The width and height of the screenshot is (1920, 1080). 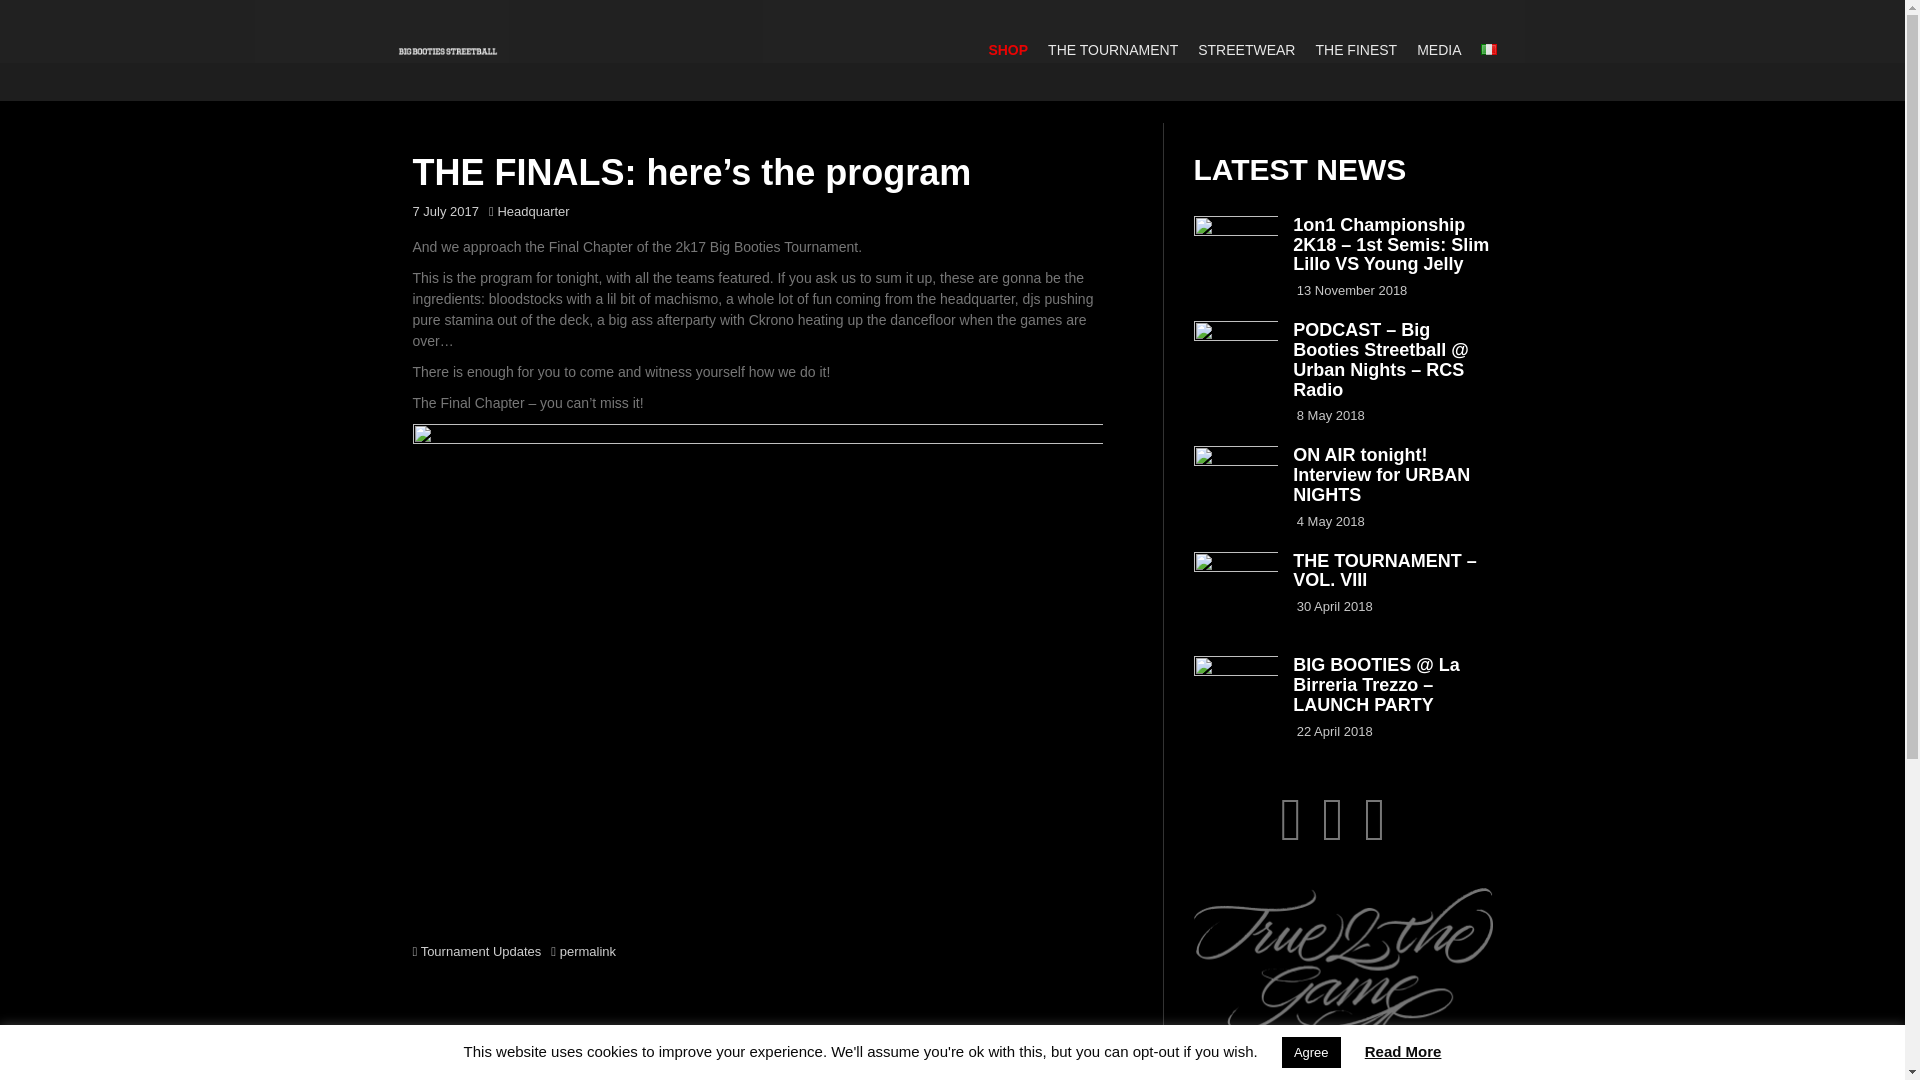 I want to click on Agree, so click(x=1311, y=1052).